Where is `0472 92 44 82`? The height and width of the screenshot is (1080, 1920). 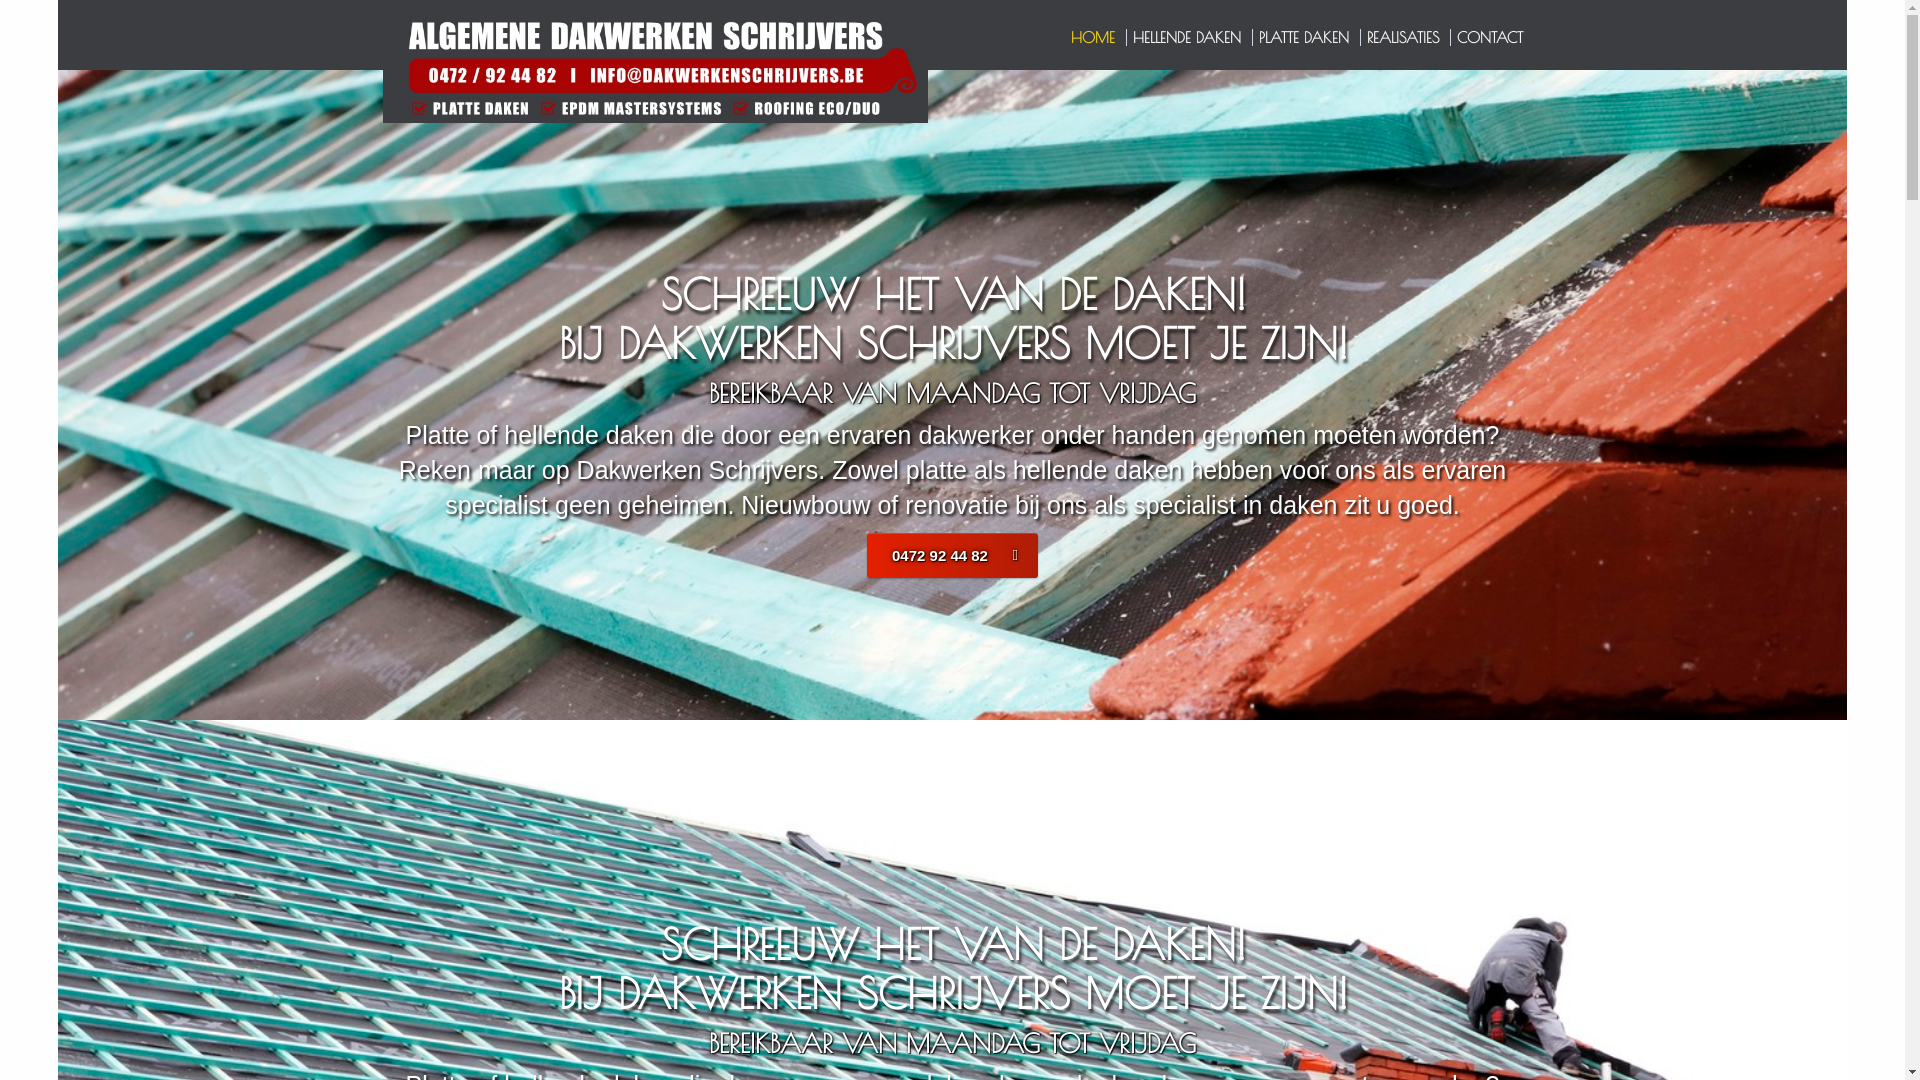
0472 92 44 82 is located at coordinates (952, 556).